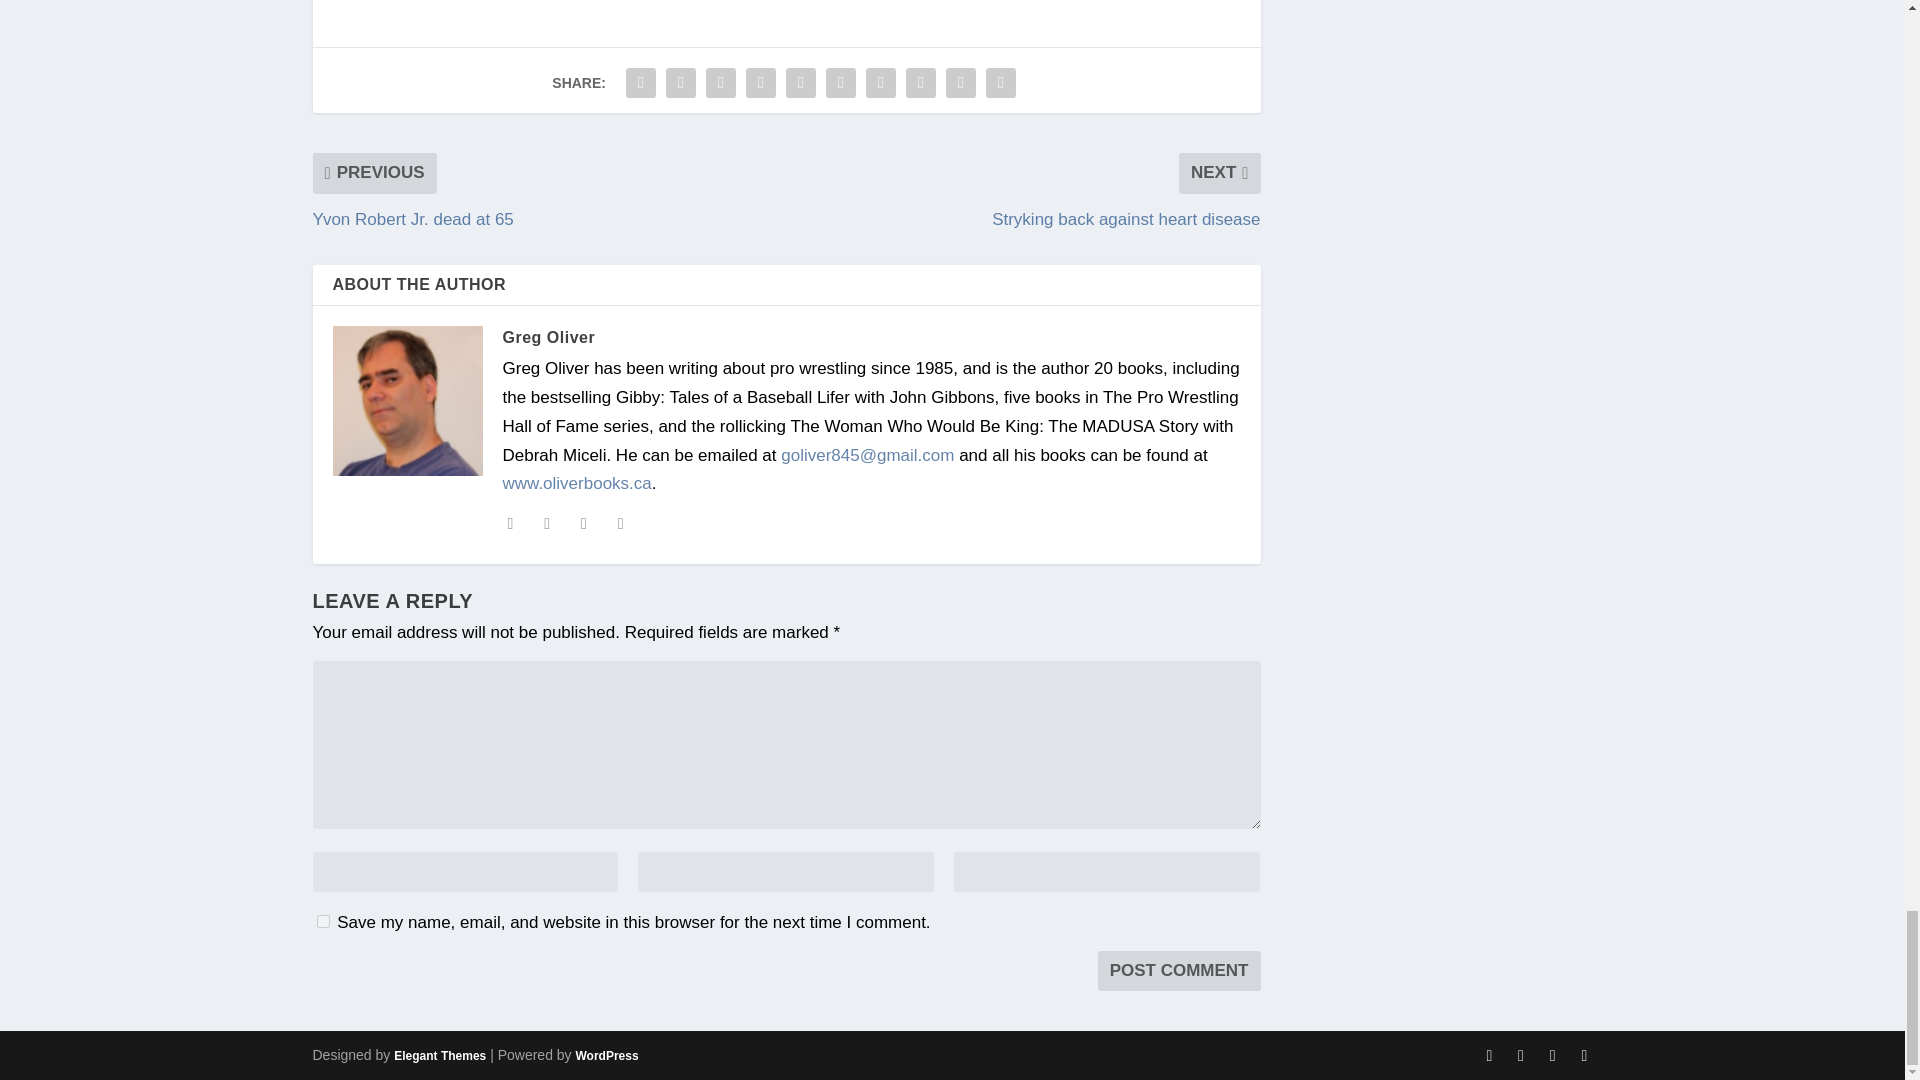 The image size is (1920, 1080). I want to click on View all posts by Greg Oliver, so click(548, 337).